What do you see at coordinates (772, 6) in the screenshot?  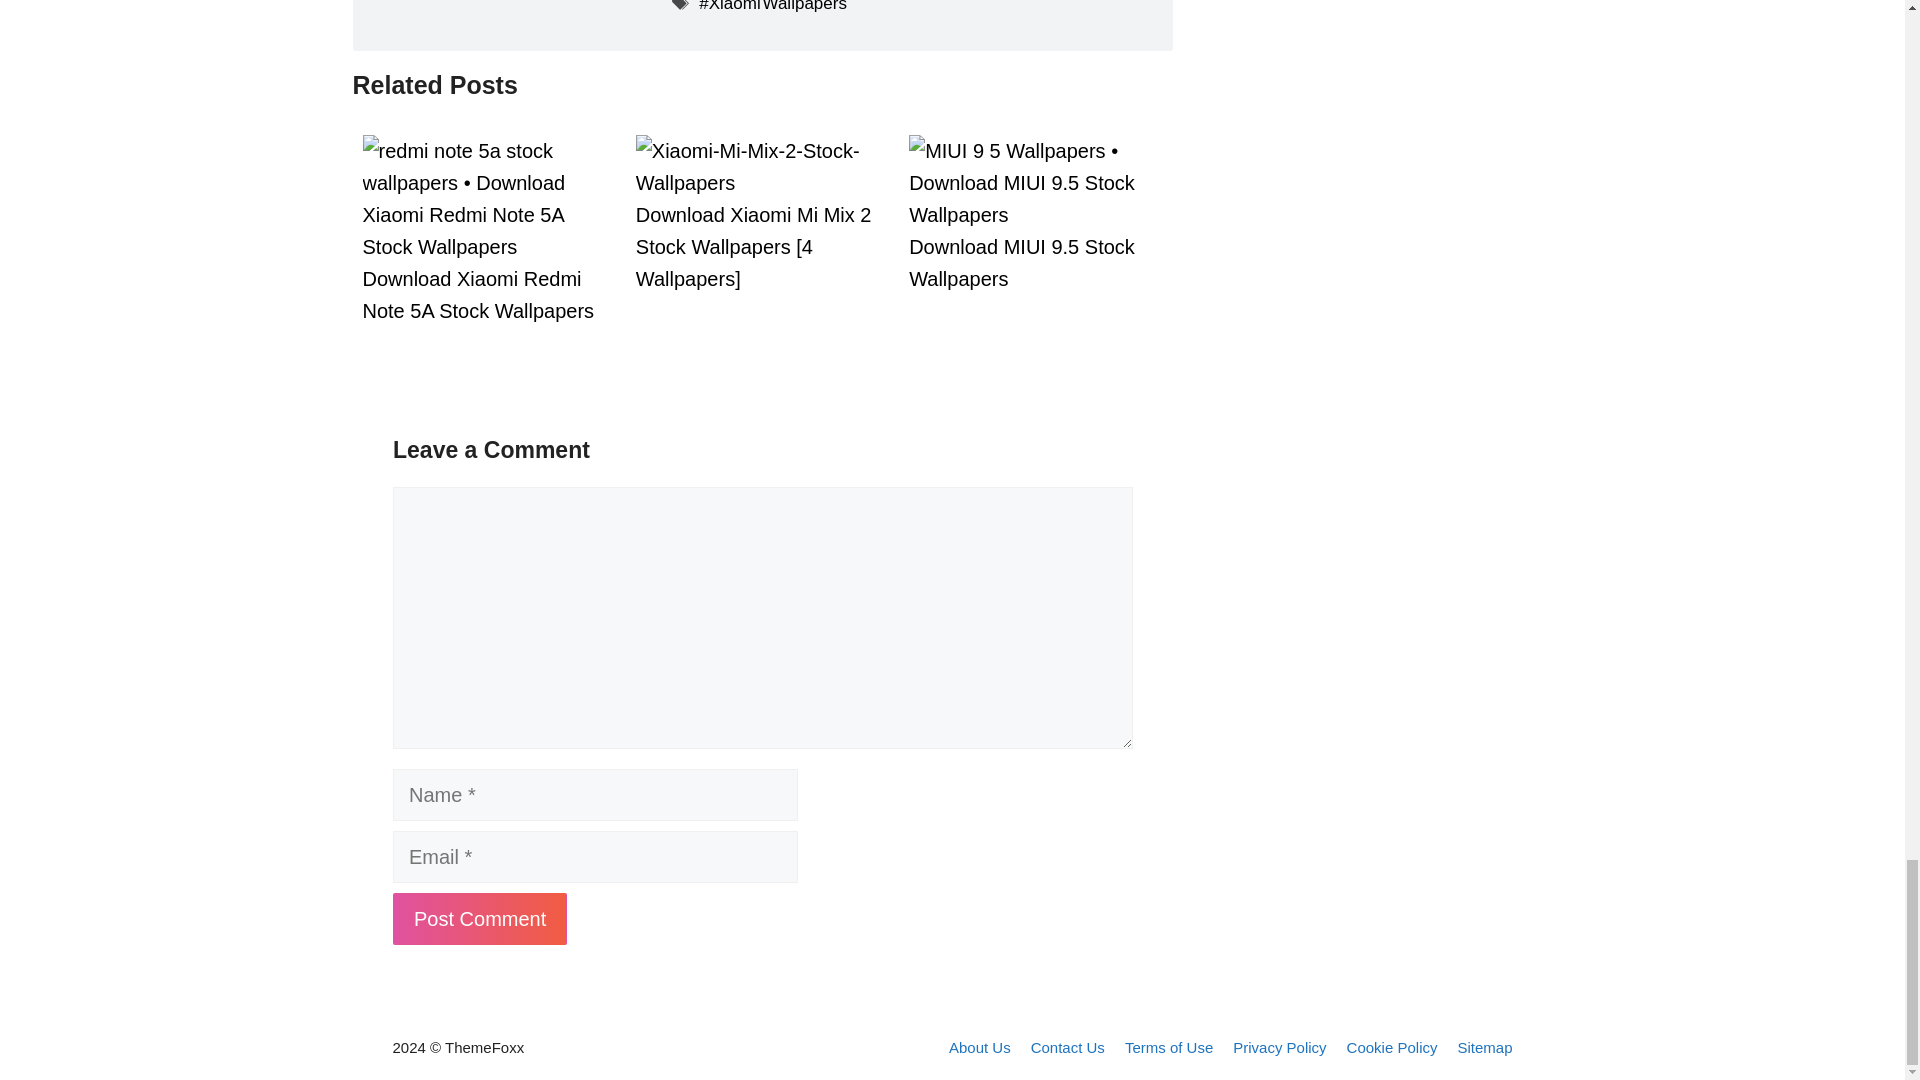 I see `Xiaomi Wallpapers` at bounding box center [772, 6].